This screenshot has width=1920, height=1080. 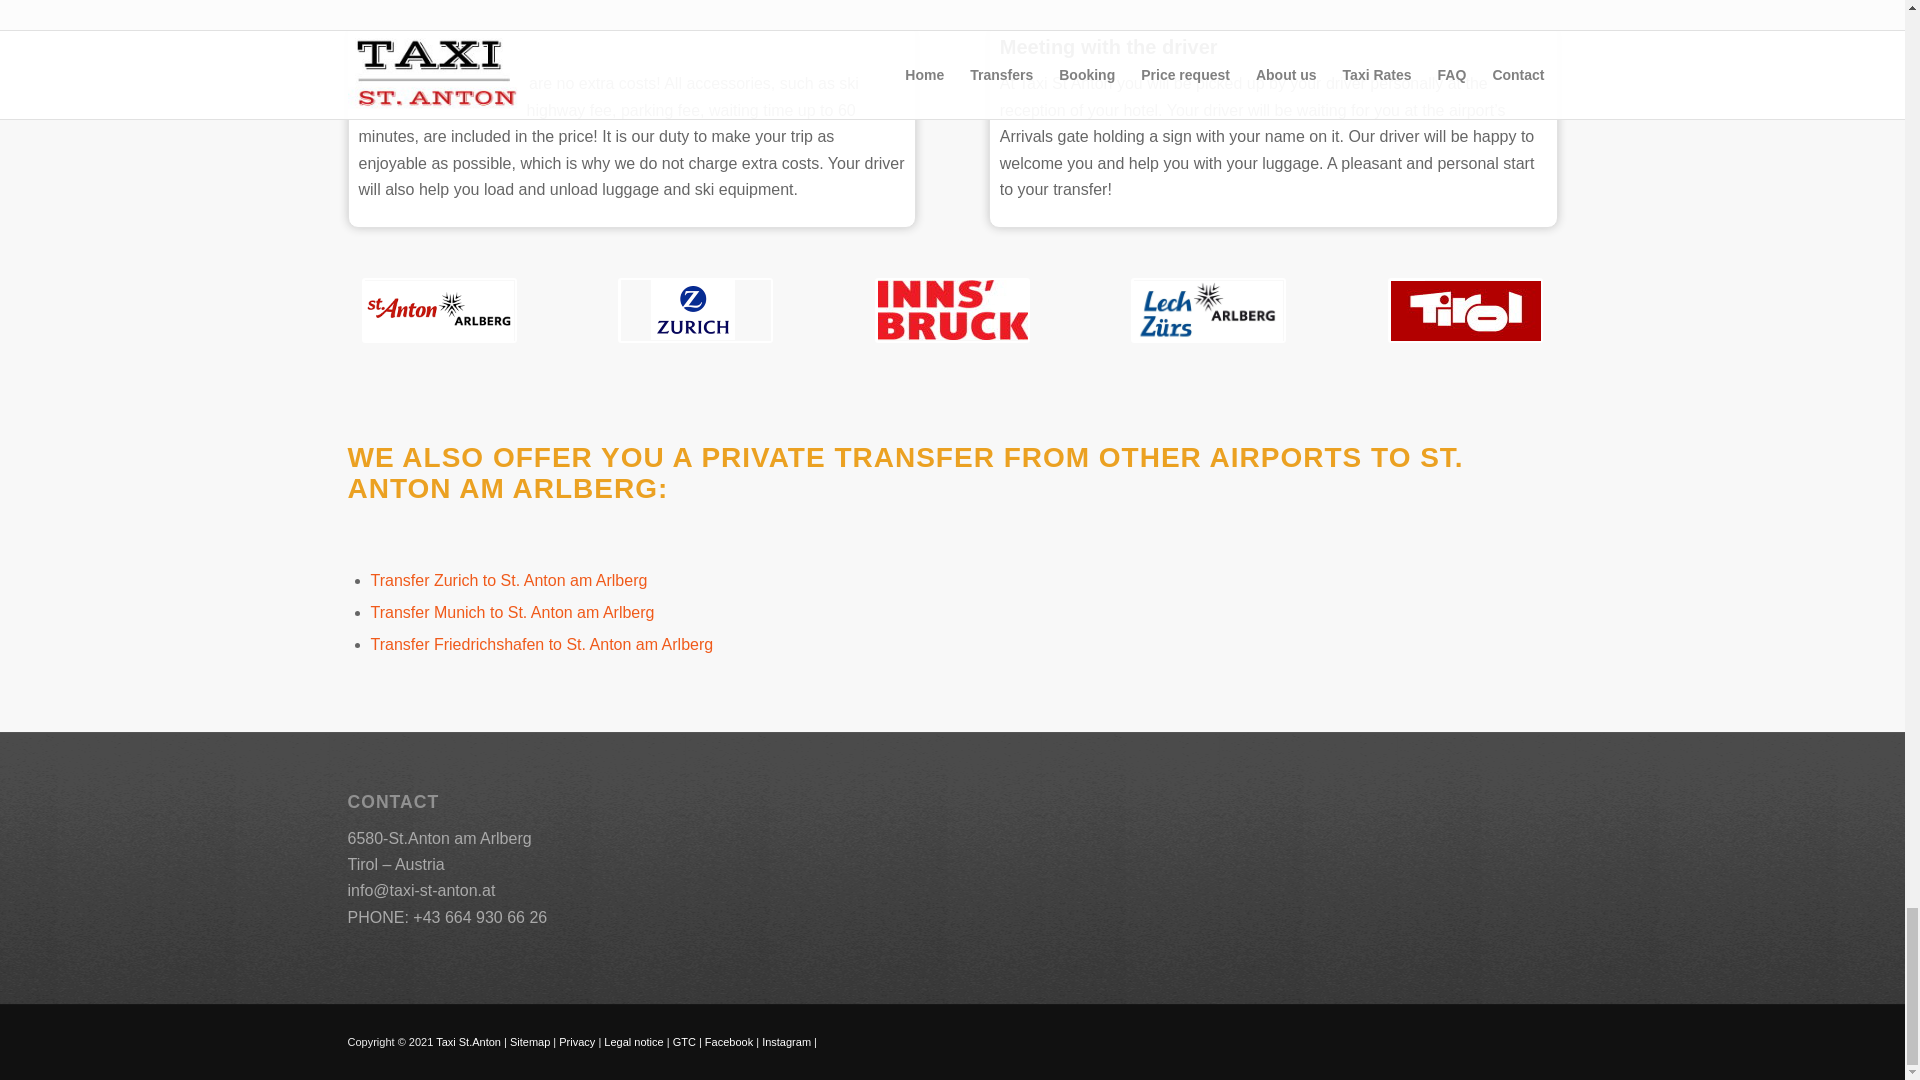 I want to click on Transfer Friedrichshafen to St. Anton am Arlberg, so click(x=541, y=644).